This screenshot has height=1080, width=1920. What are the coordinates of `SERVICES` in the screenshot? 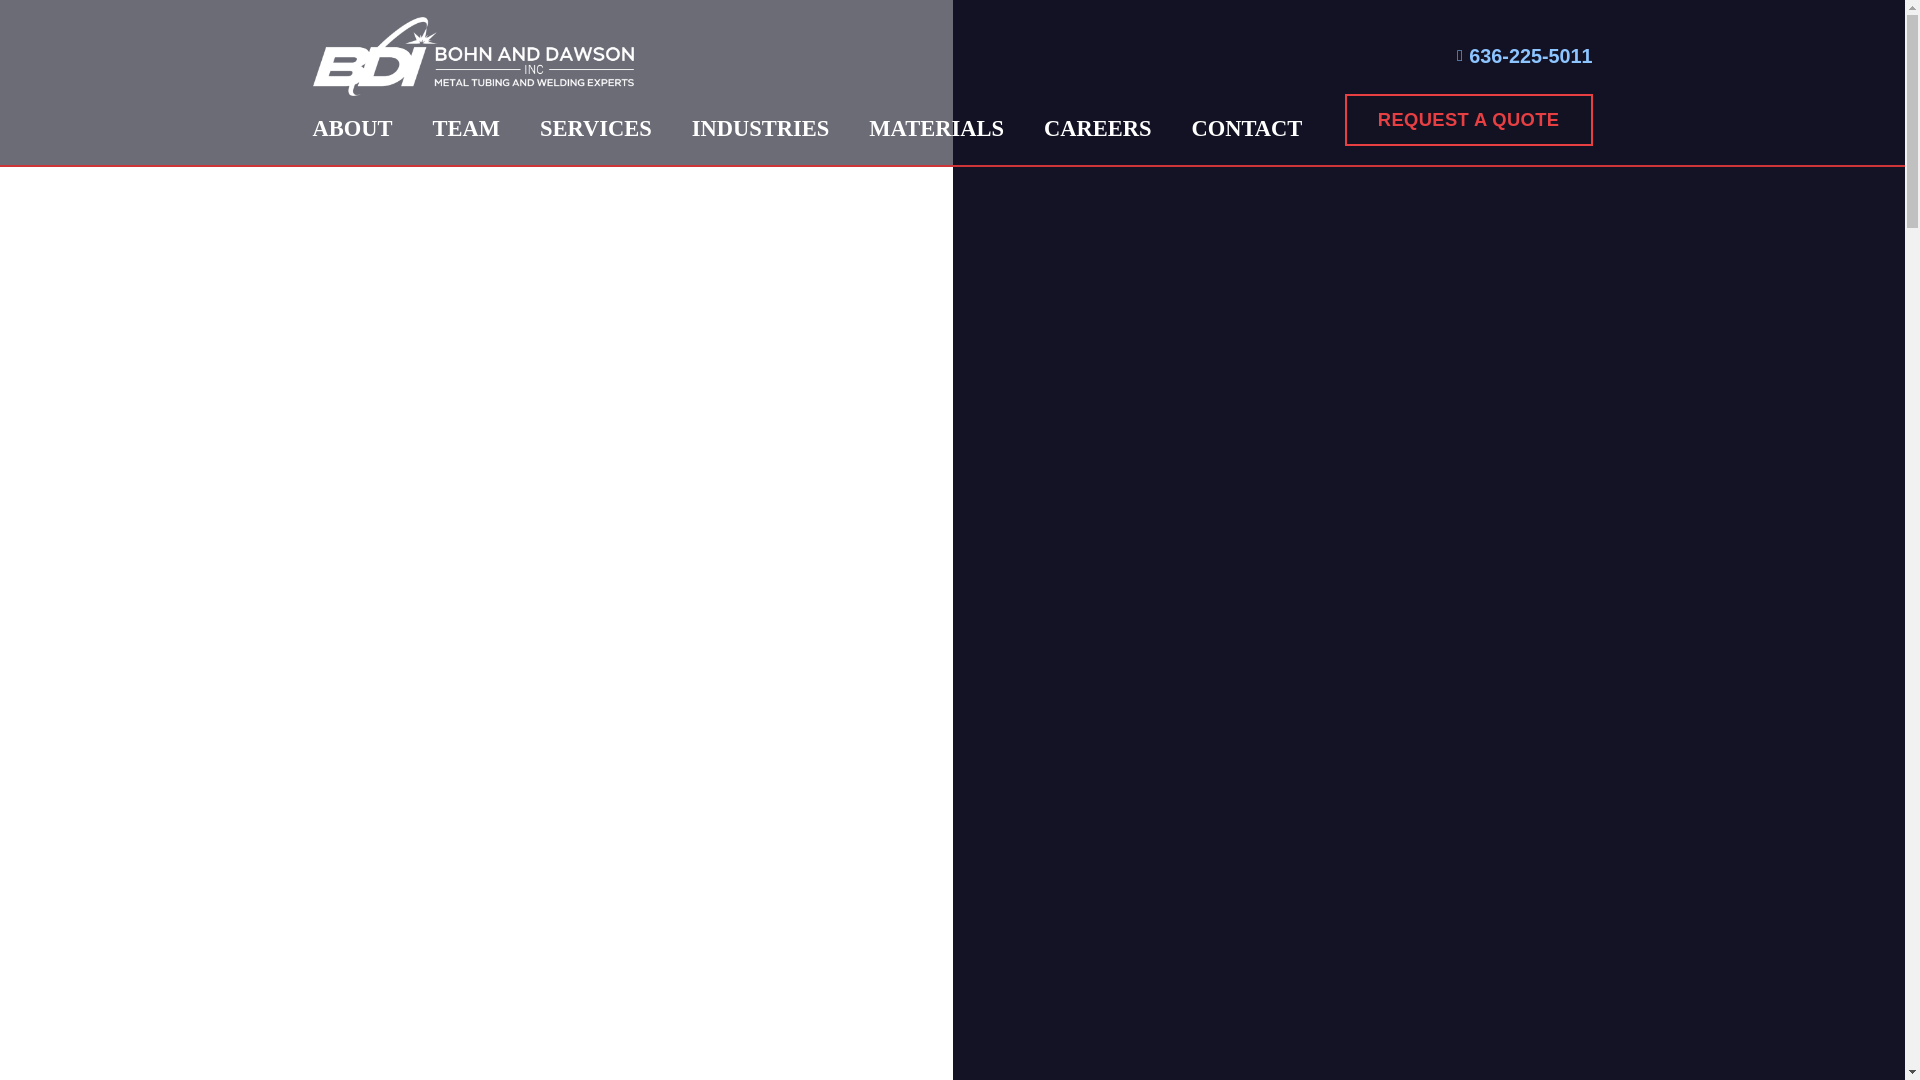 It's located at (596, 129).